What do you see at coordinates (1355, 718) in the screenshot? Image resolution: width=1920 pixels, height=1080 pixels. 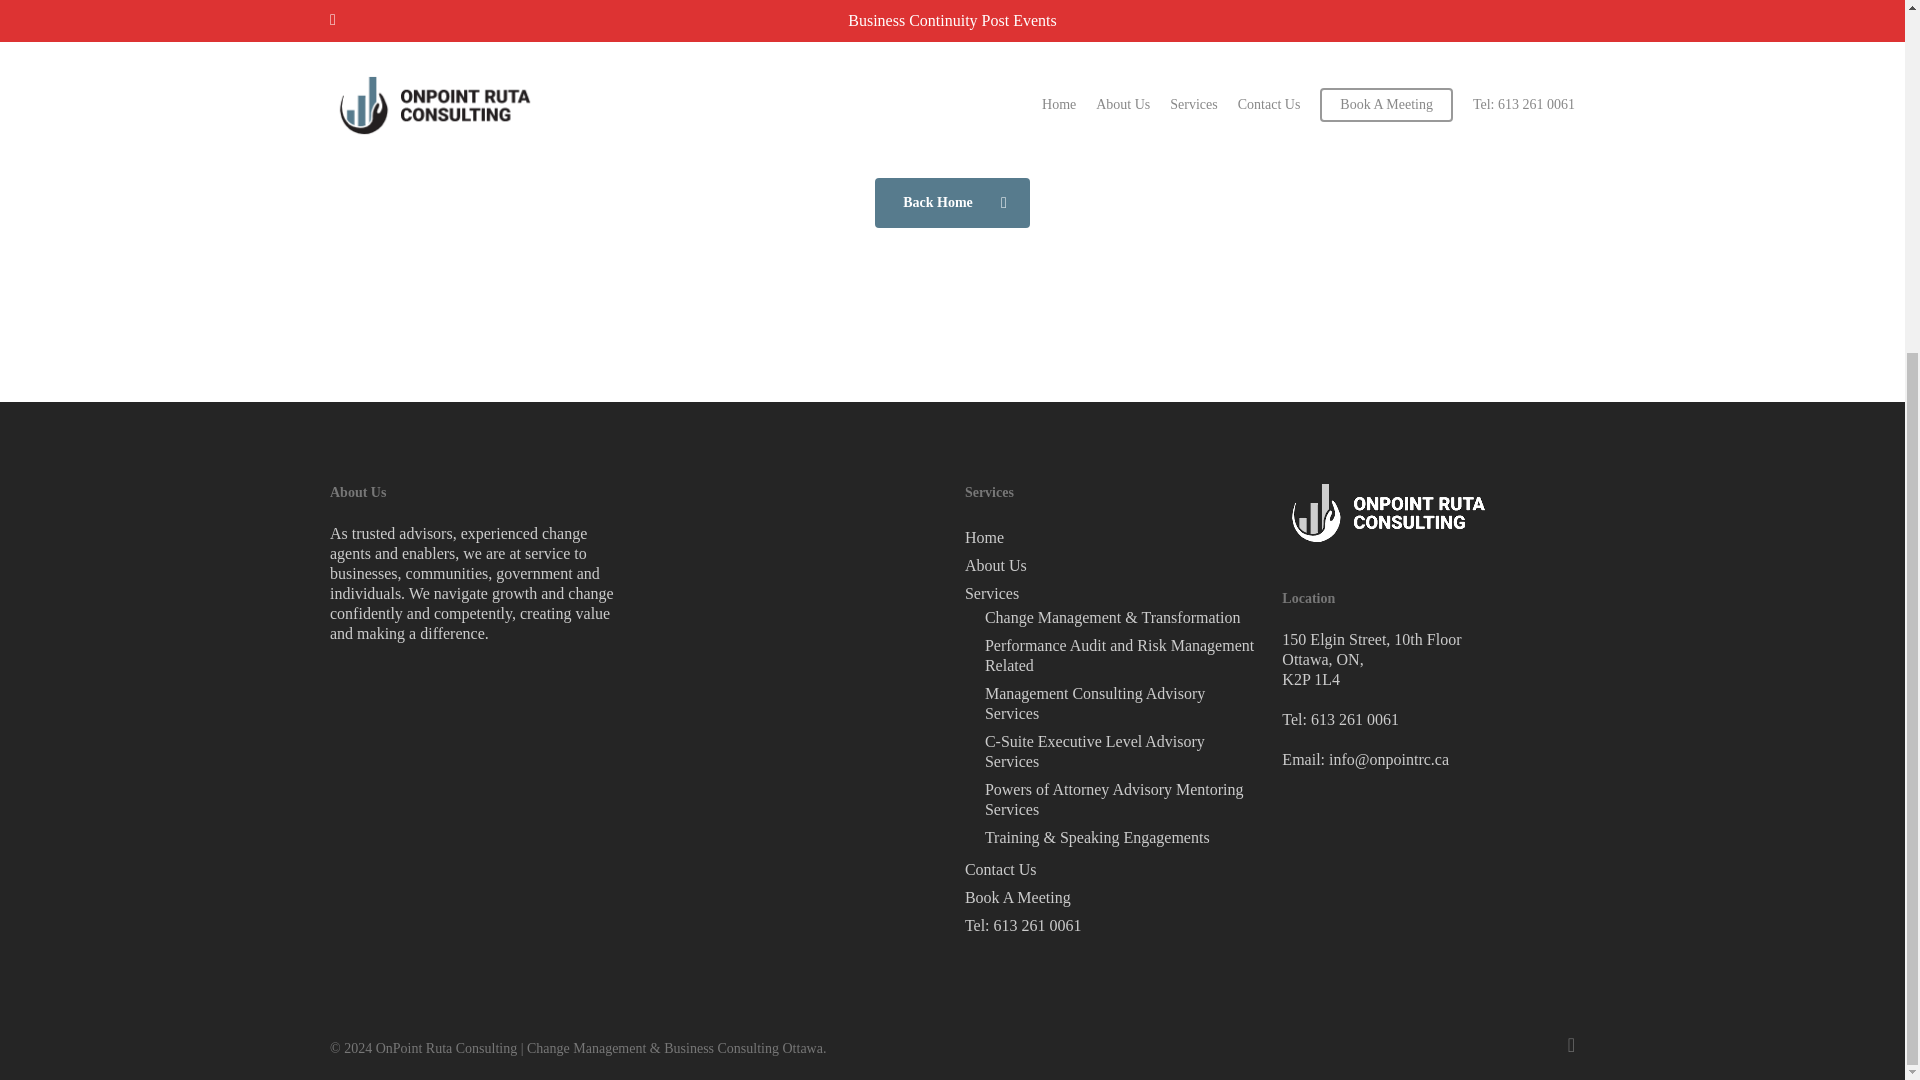 I see `613 261 0061` at bounding box center [1355, 718].